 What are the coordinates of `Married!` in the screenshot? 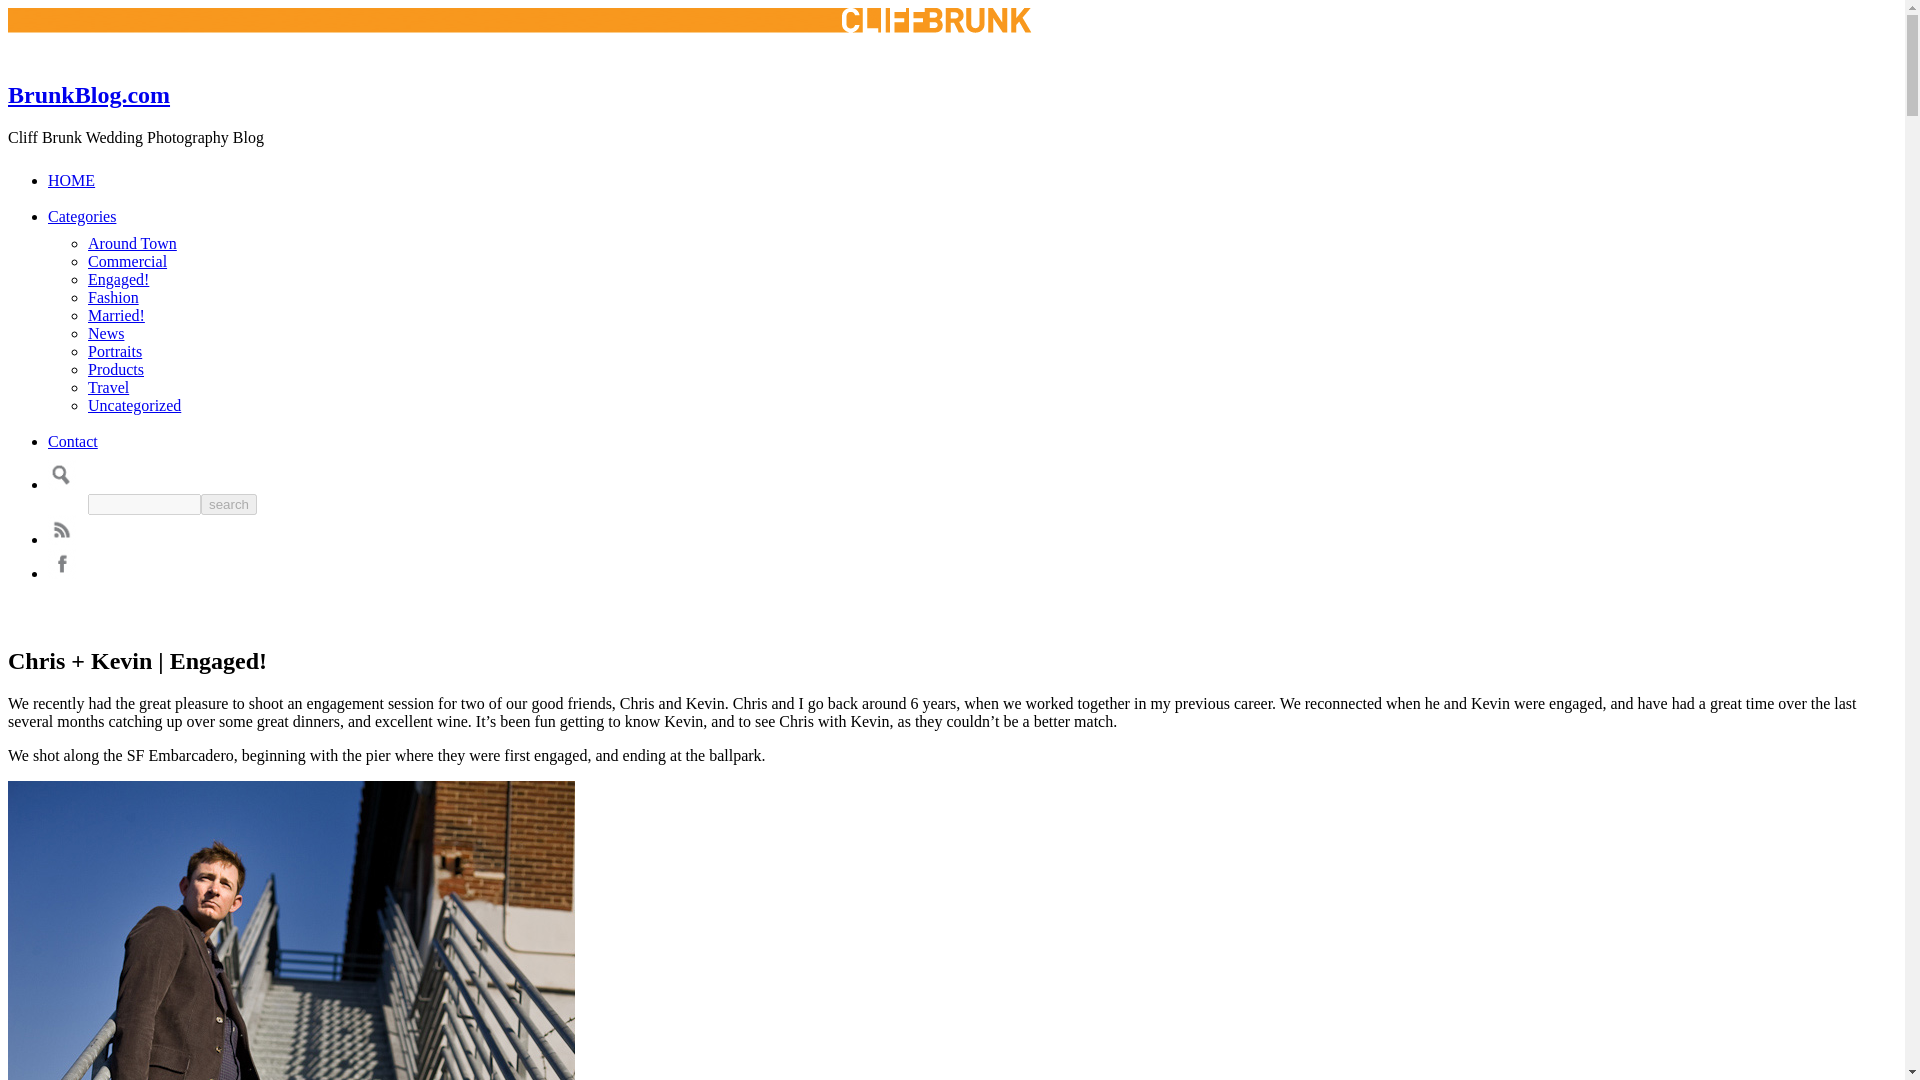 It's located at (116, 315).